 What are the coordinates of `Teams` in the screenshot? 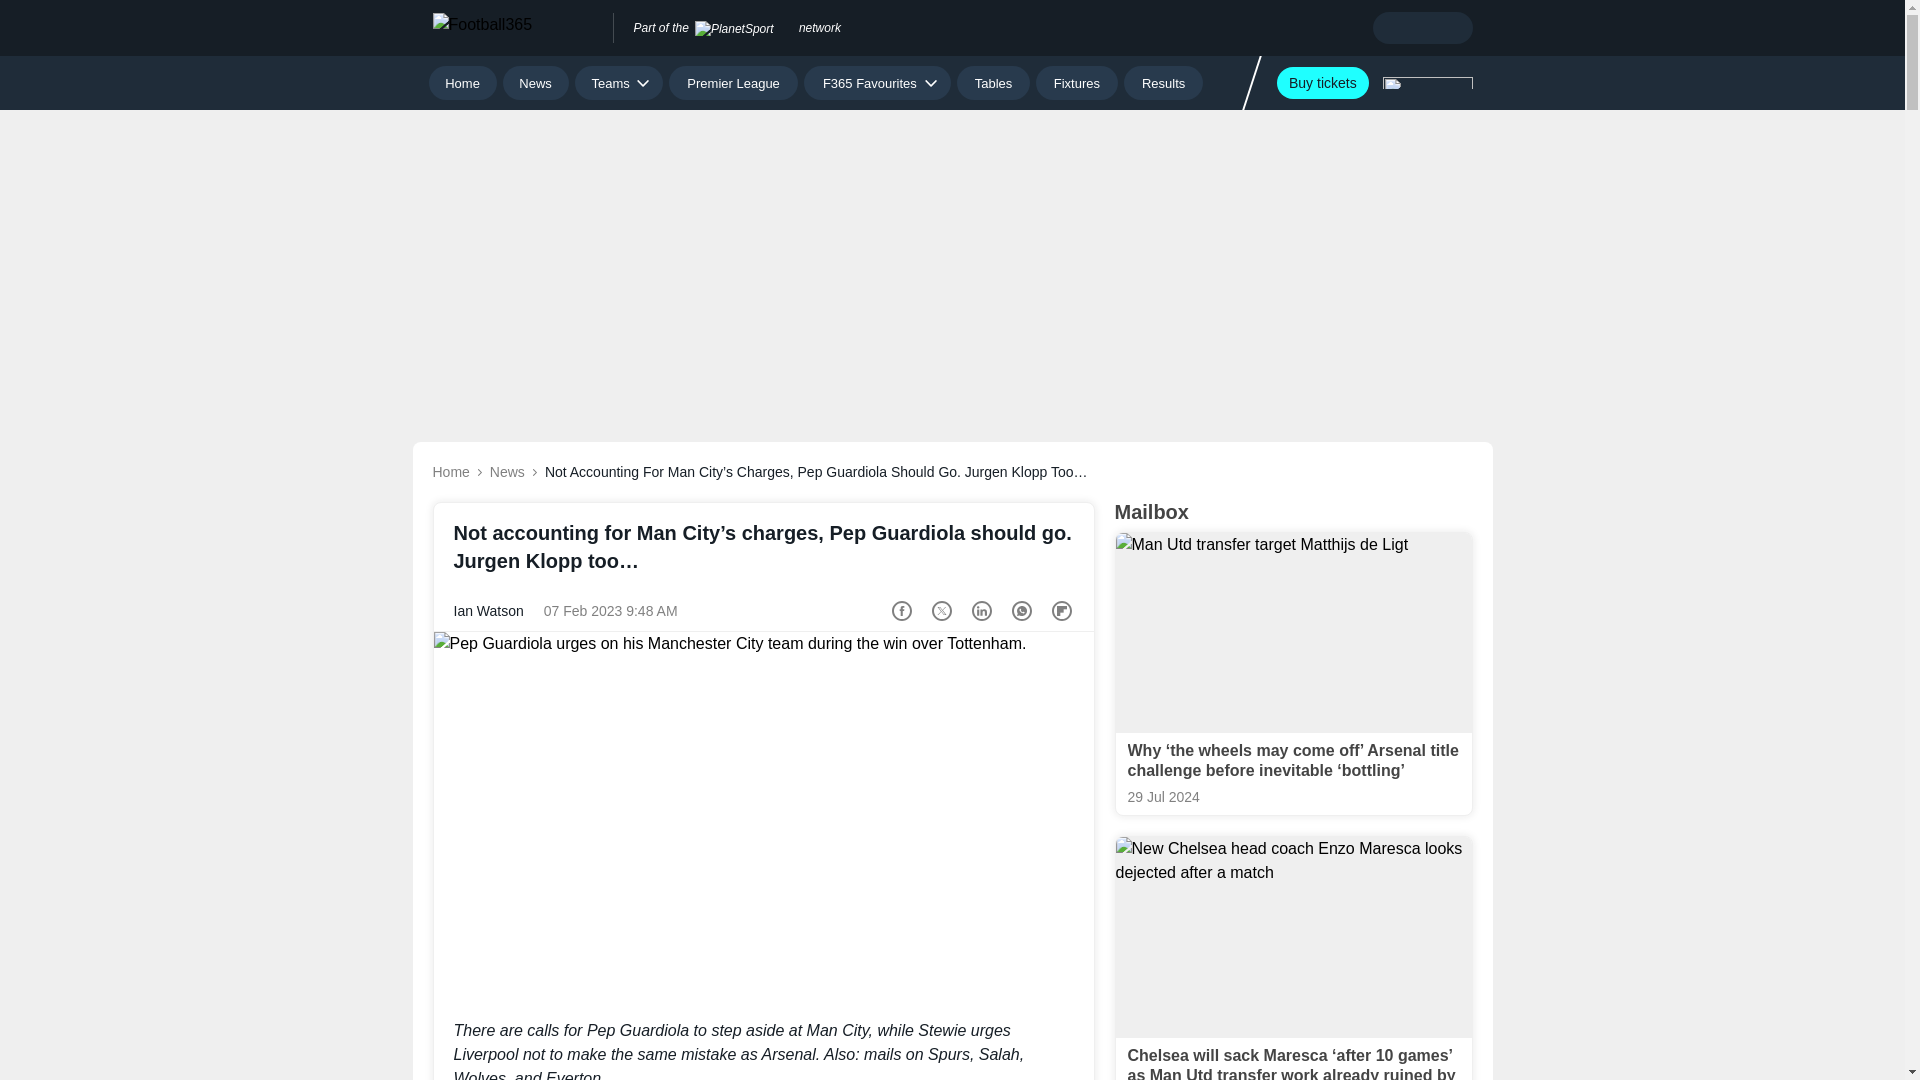 It's located at (618, 82).